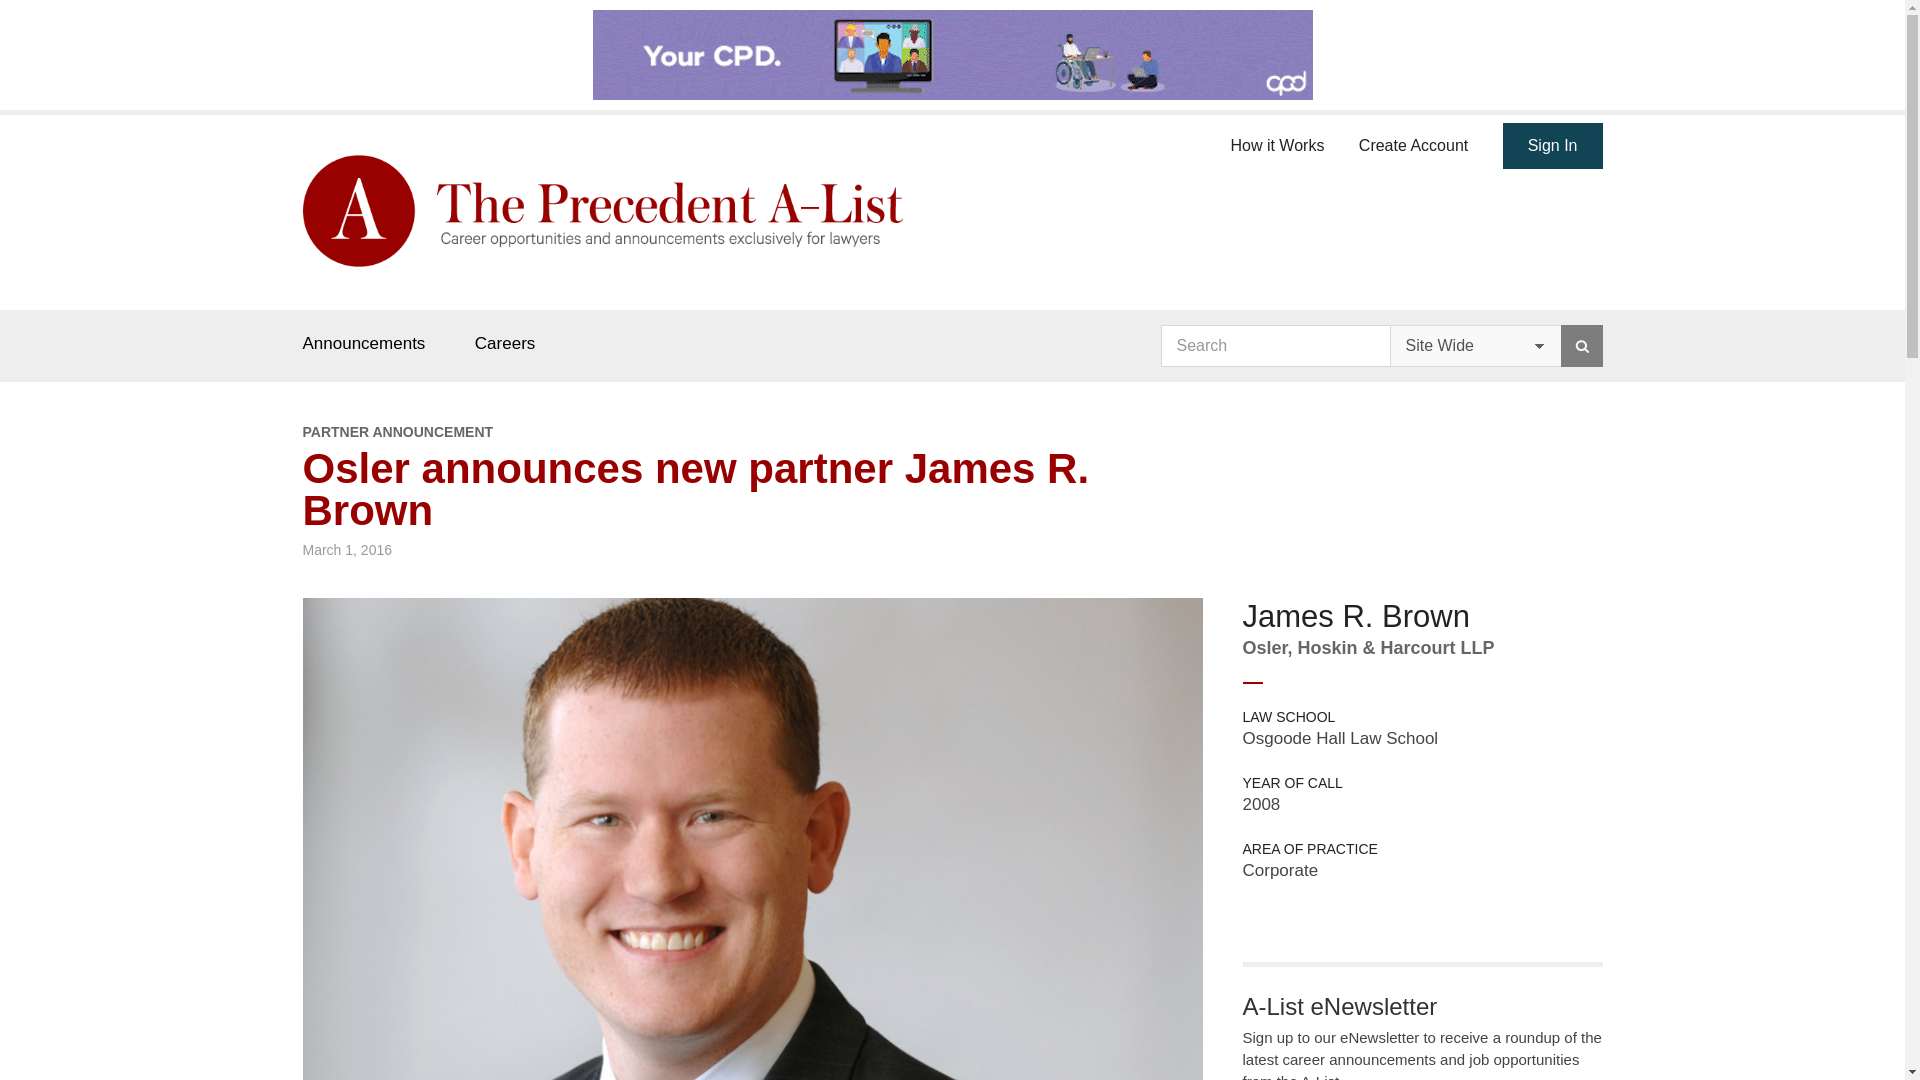 This screenshot has height=1080, width=1920. I want to click on Announcements, so click(362, 343).